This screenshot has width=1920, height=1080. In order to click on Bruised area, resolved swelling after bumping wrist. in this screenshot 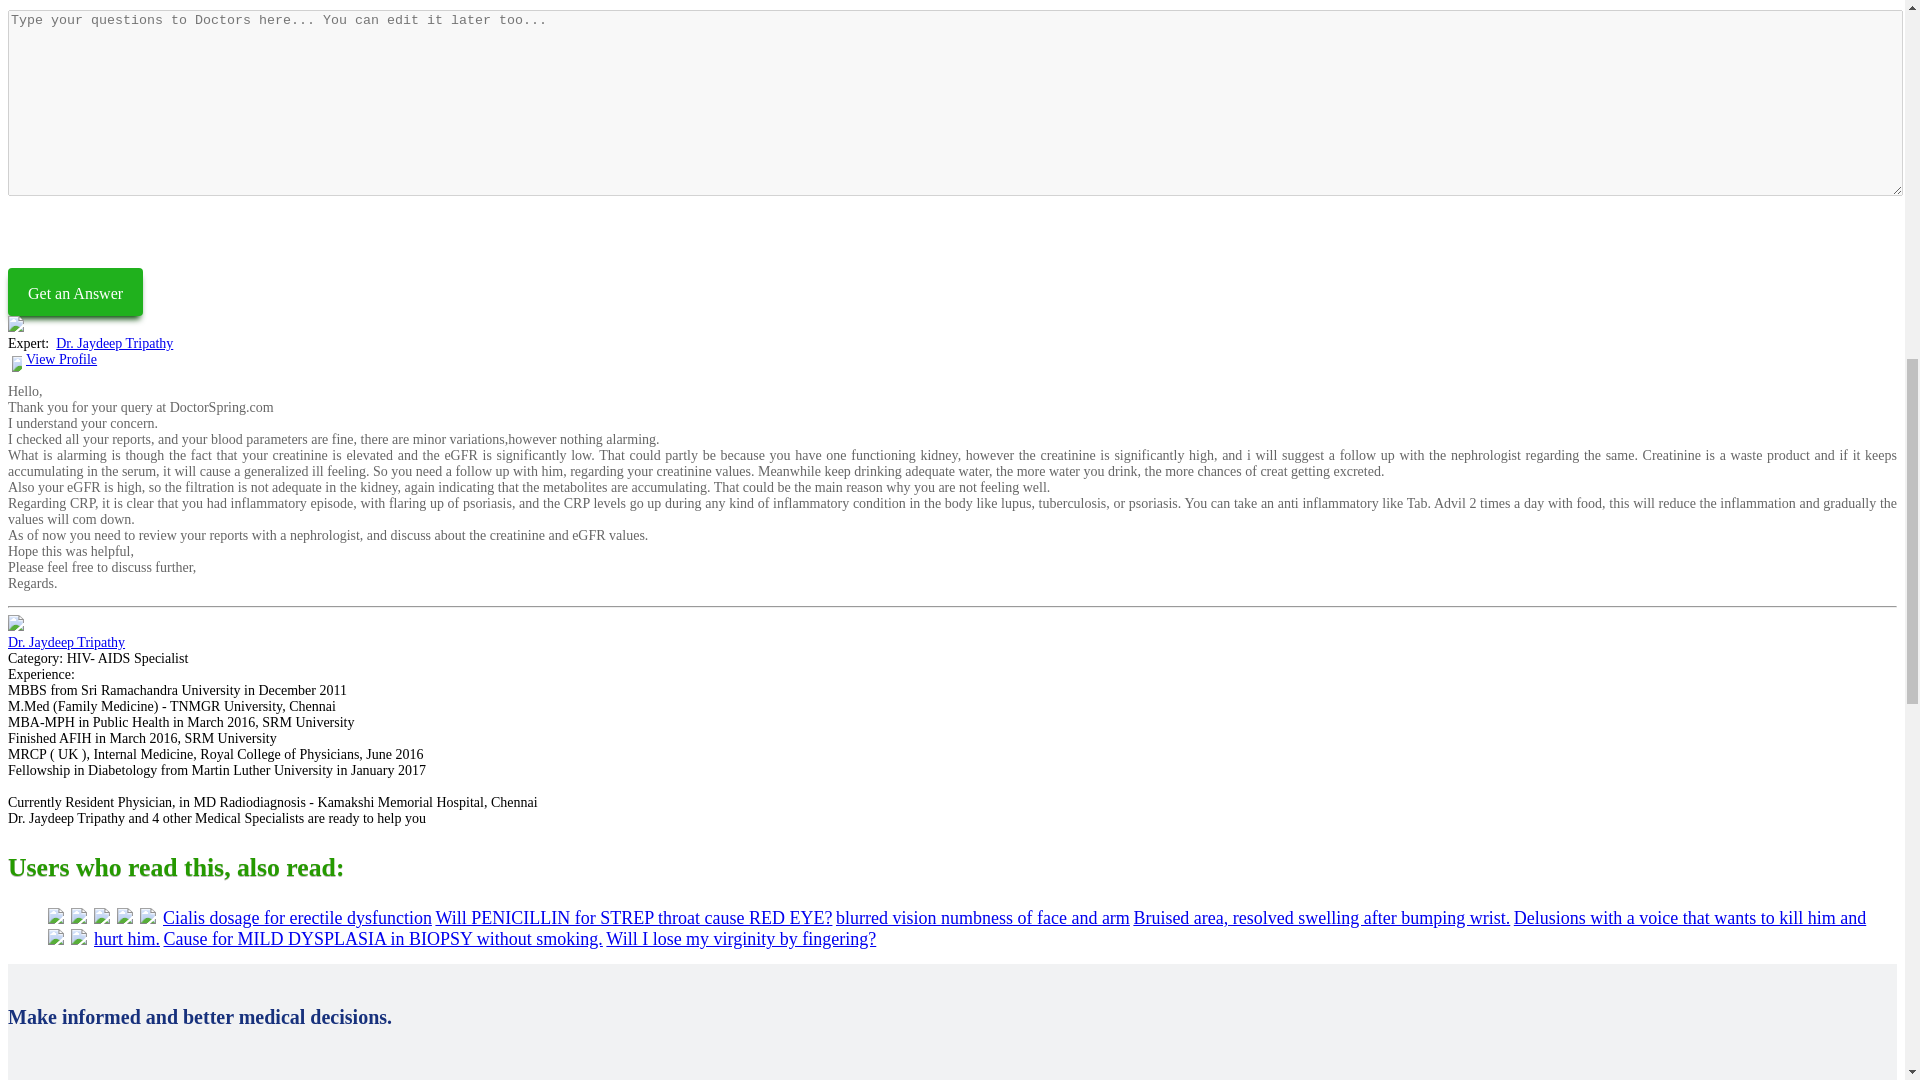, I will do `click(1320, 918)`.